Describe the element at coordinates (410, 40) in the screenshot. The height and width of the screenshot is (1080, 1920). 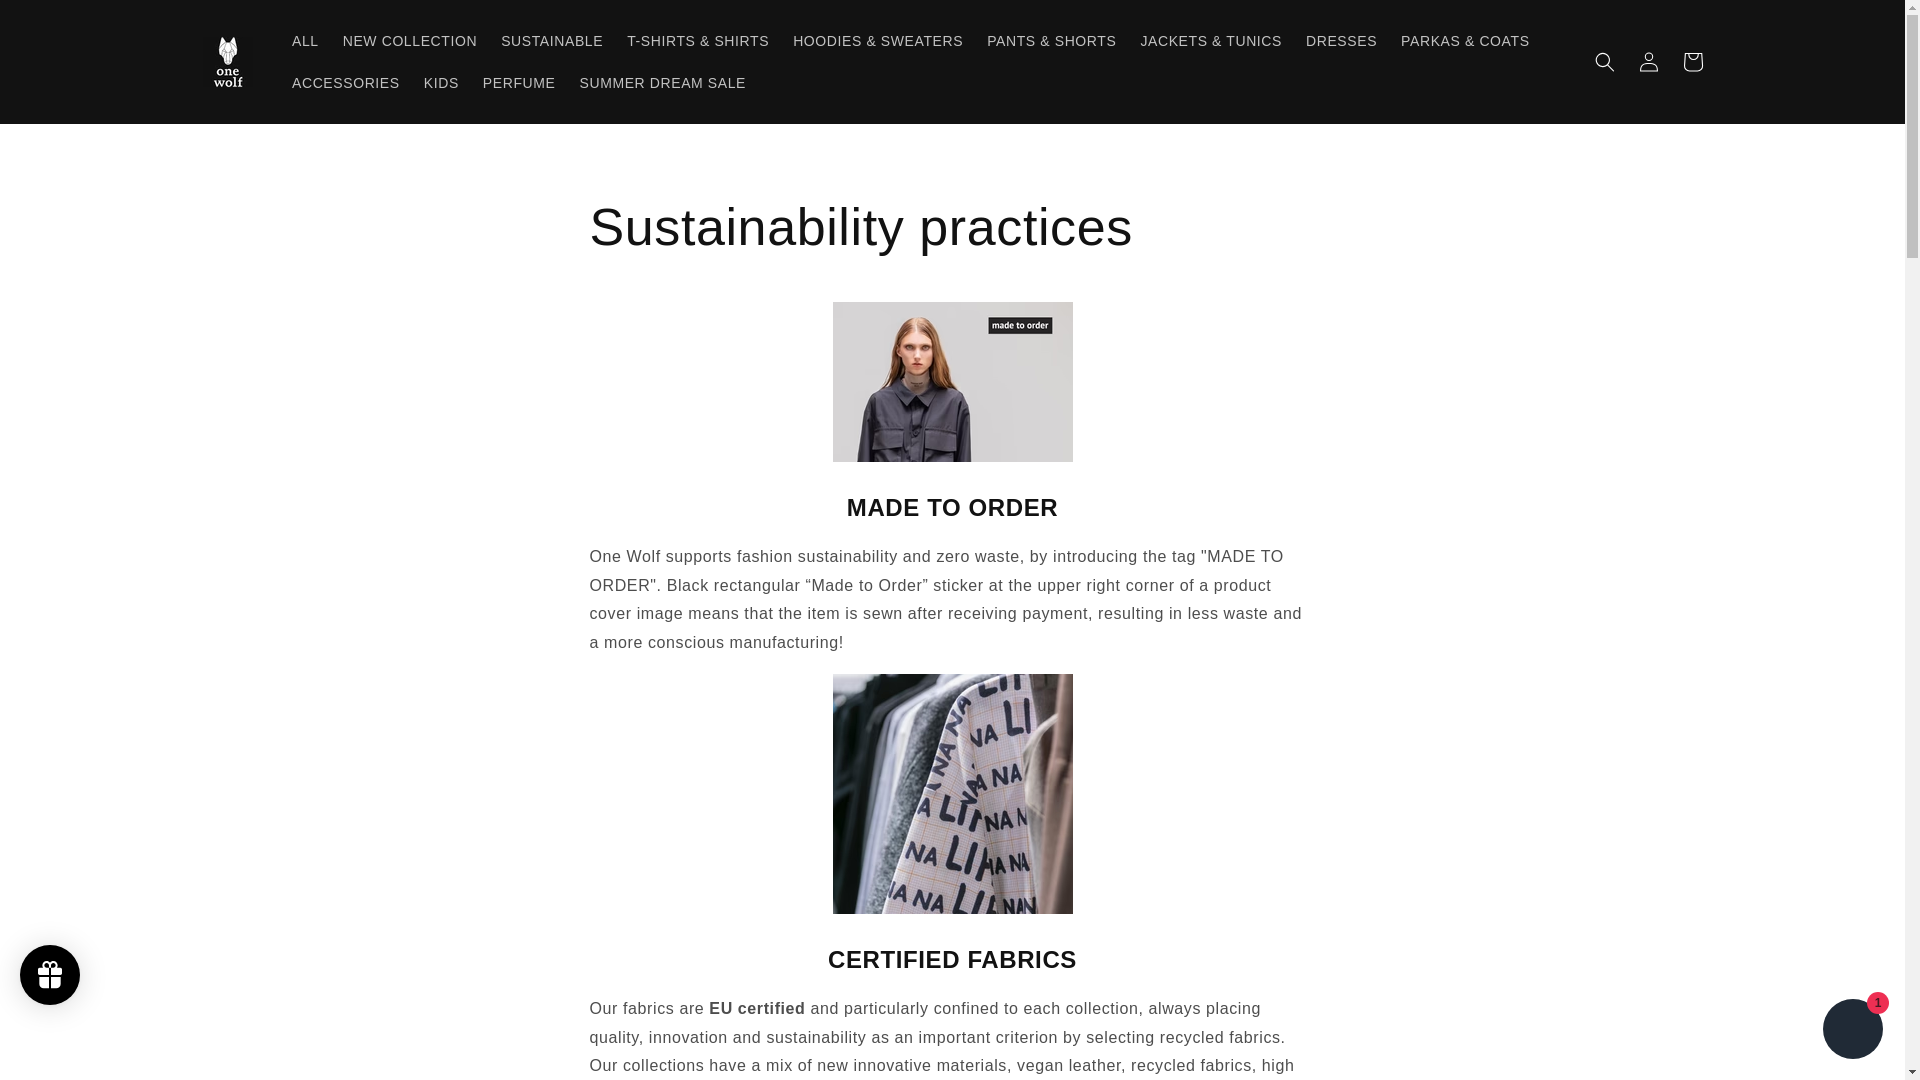
I see `NEW COLLECTION` at that location.